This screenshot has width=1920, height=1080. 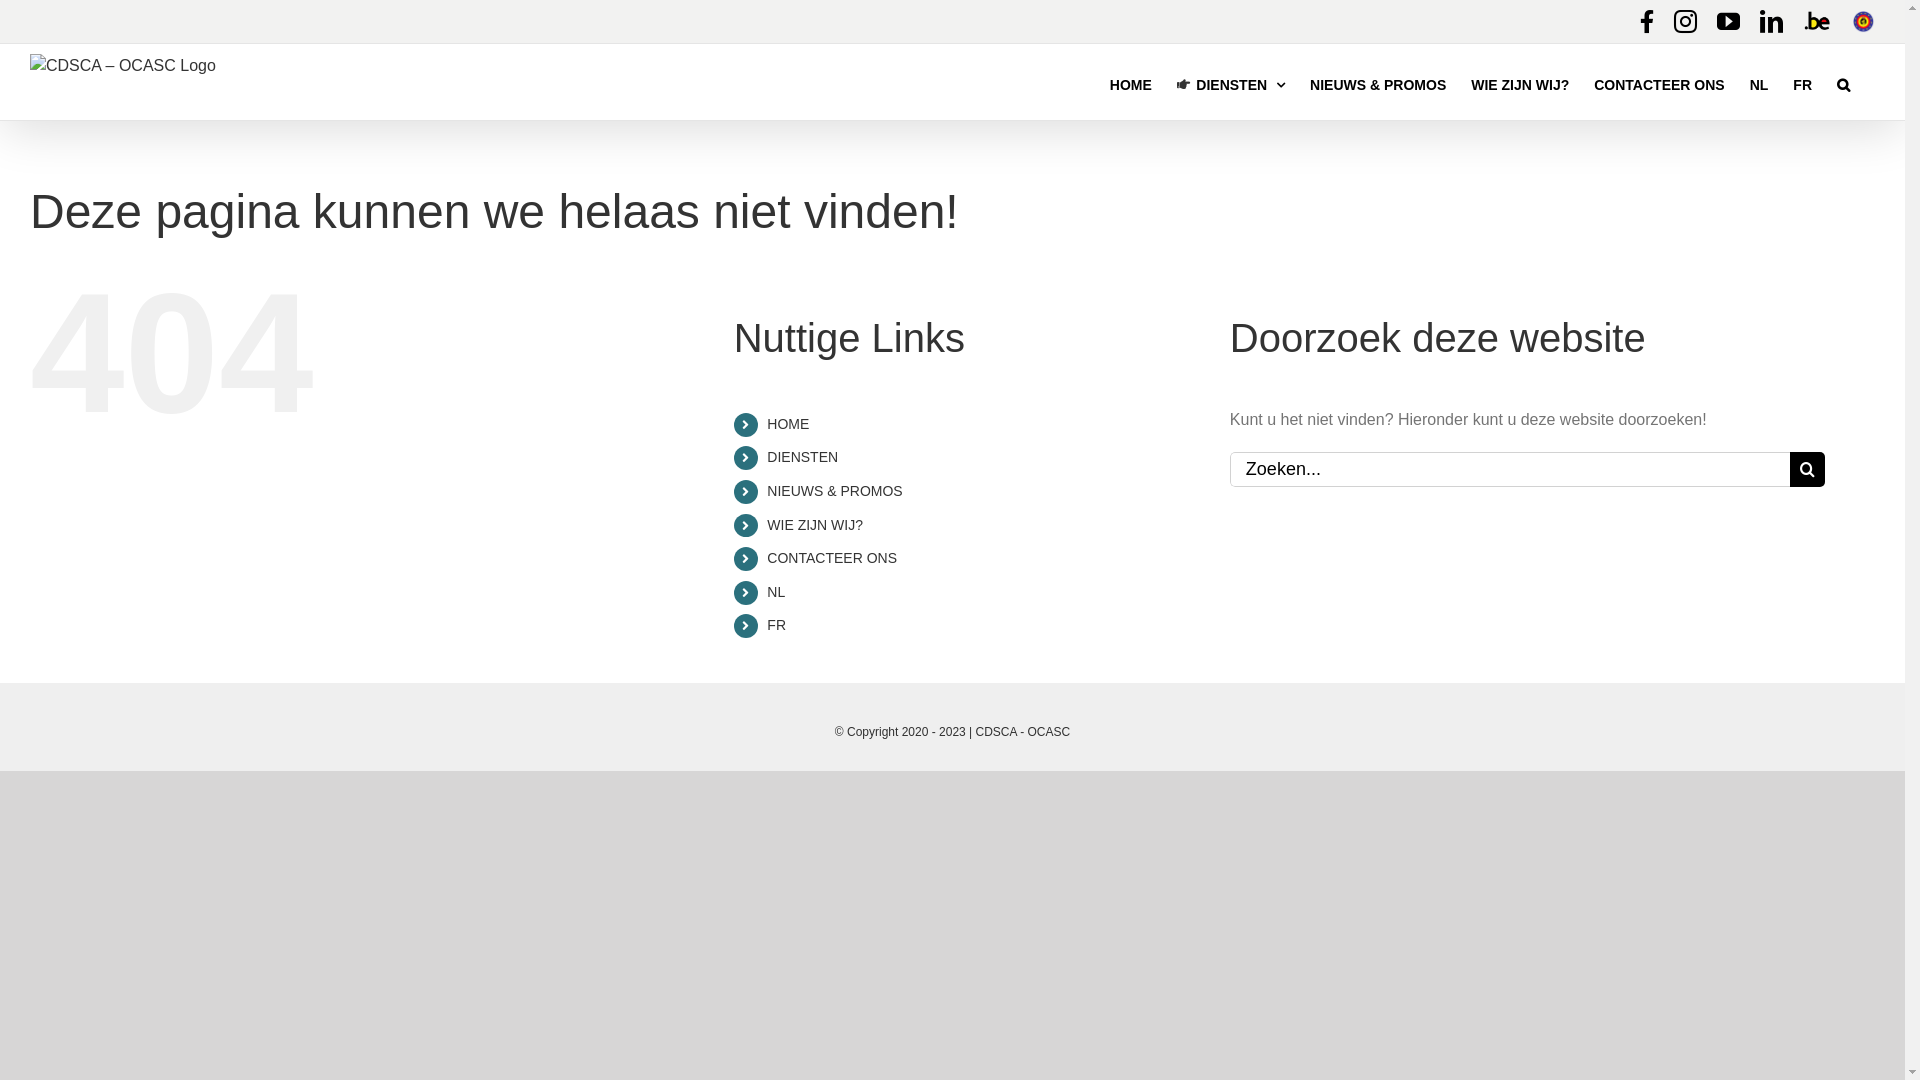 What do you see at coordinates (776, 625) in the screenshot?
I see `FR` at bounding box center [776, 625].